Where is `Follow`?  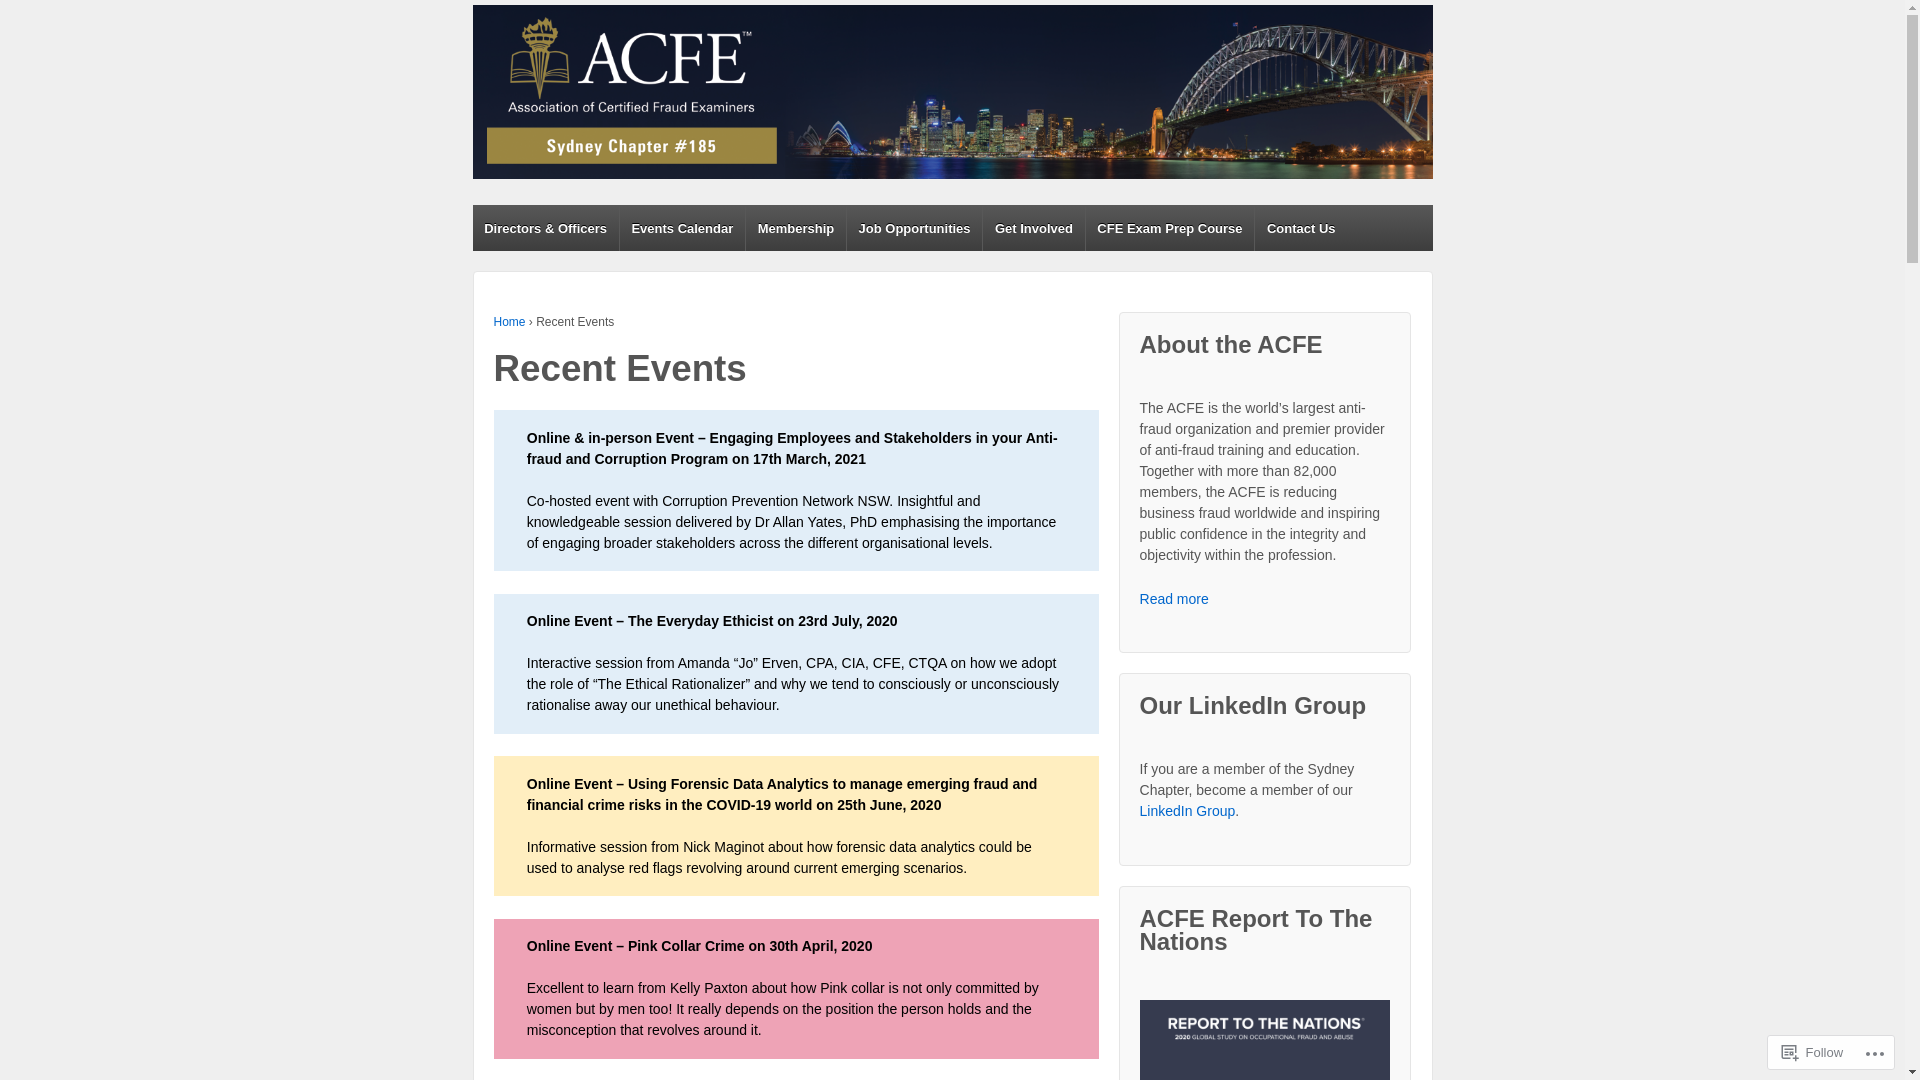 Follow is located at coordinates (1813, 1052).